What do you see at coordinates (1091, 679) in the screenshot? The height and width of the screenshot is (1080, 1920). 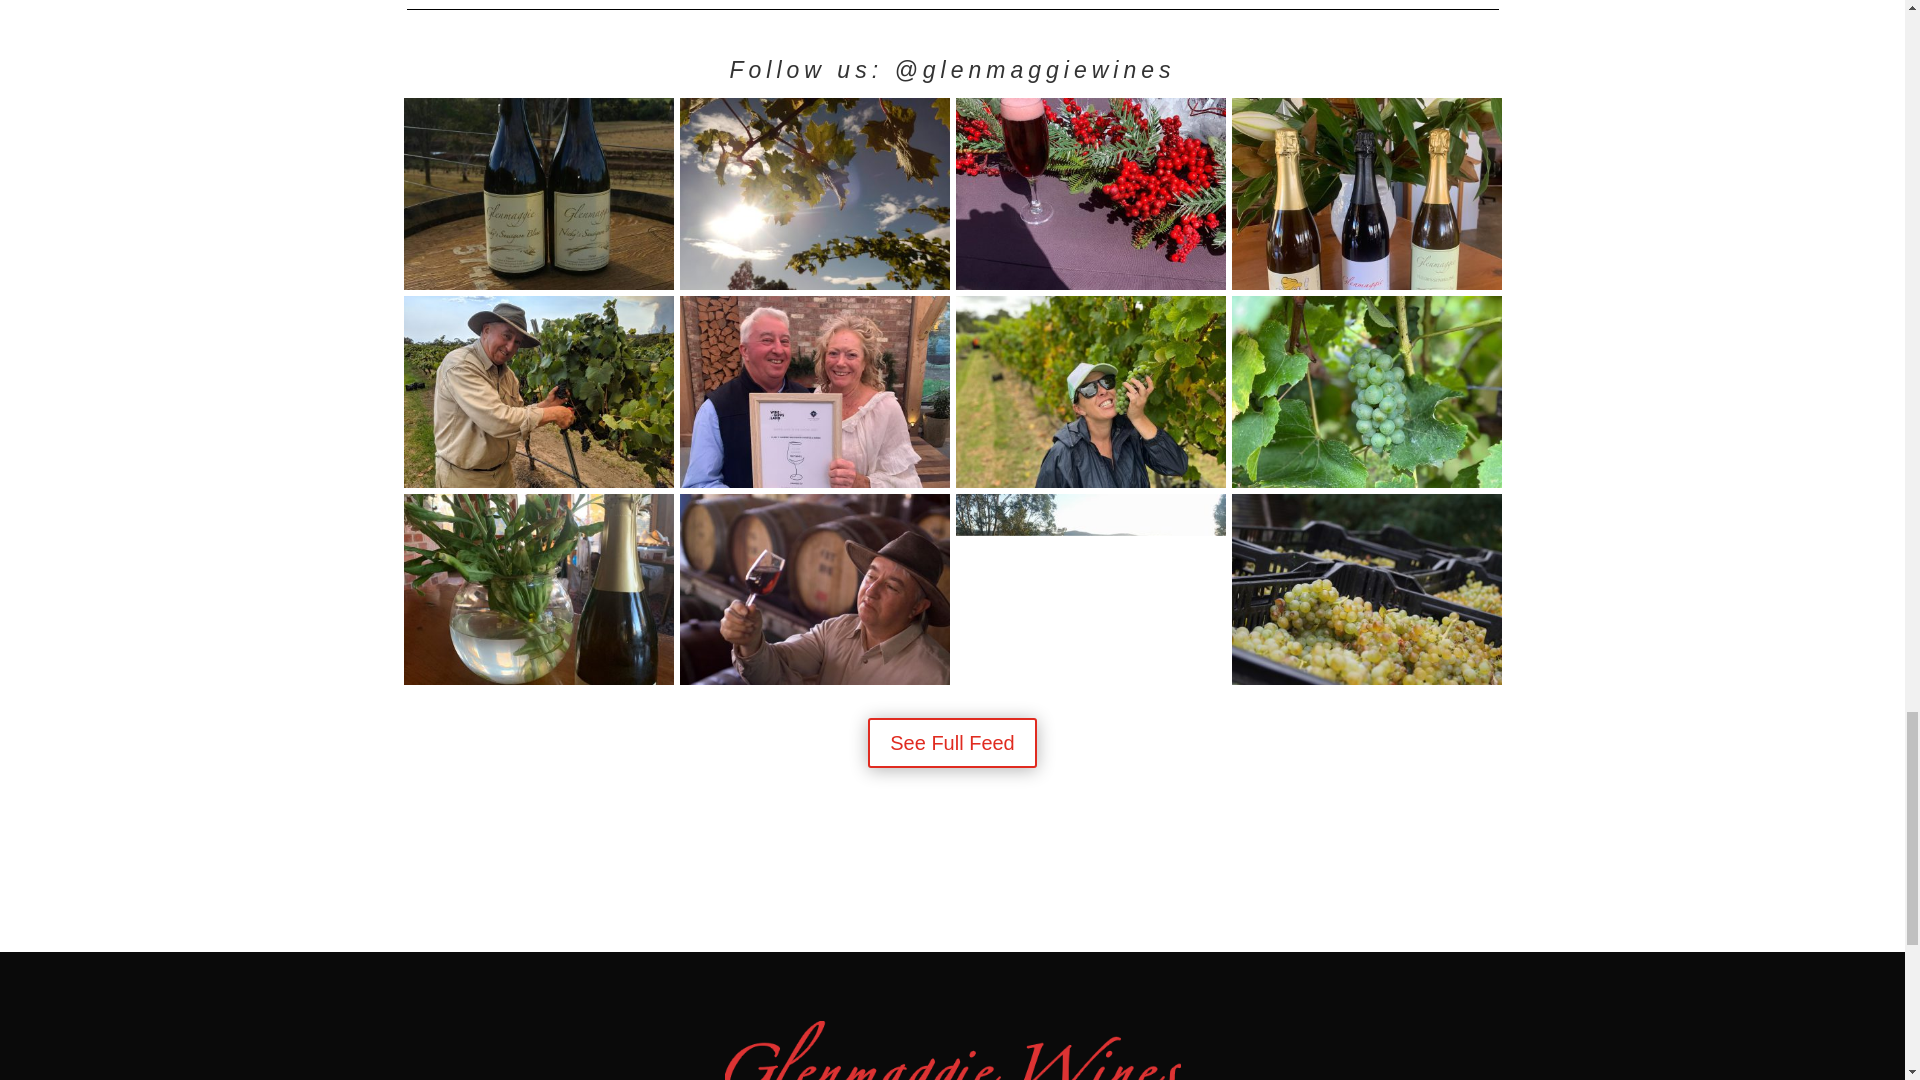 I see `Glenmaggie Wine` at bounding box center [1091, 679].